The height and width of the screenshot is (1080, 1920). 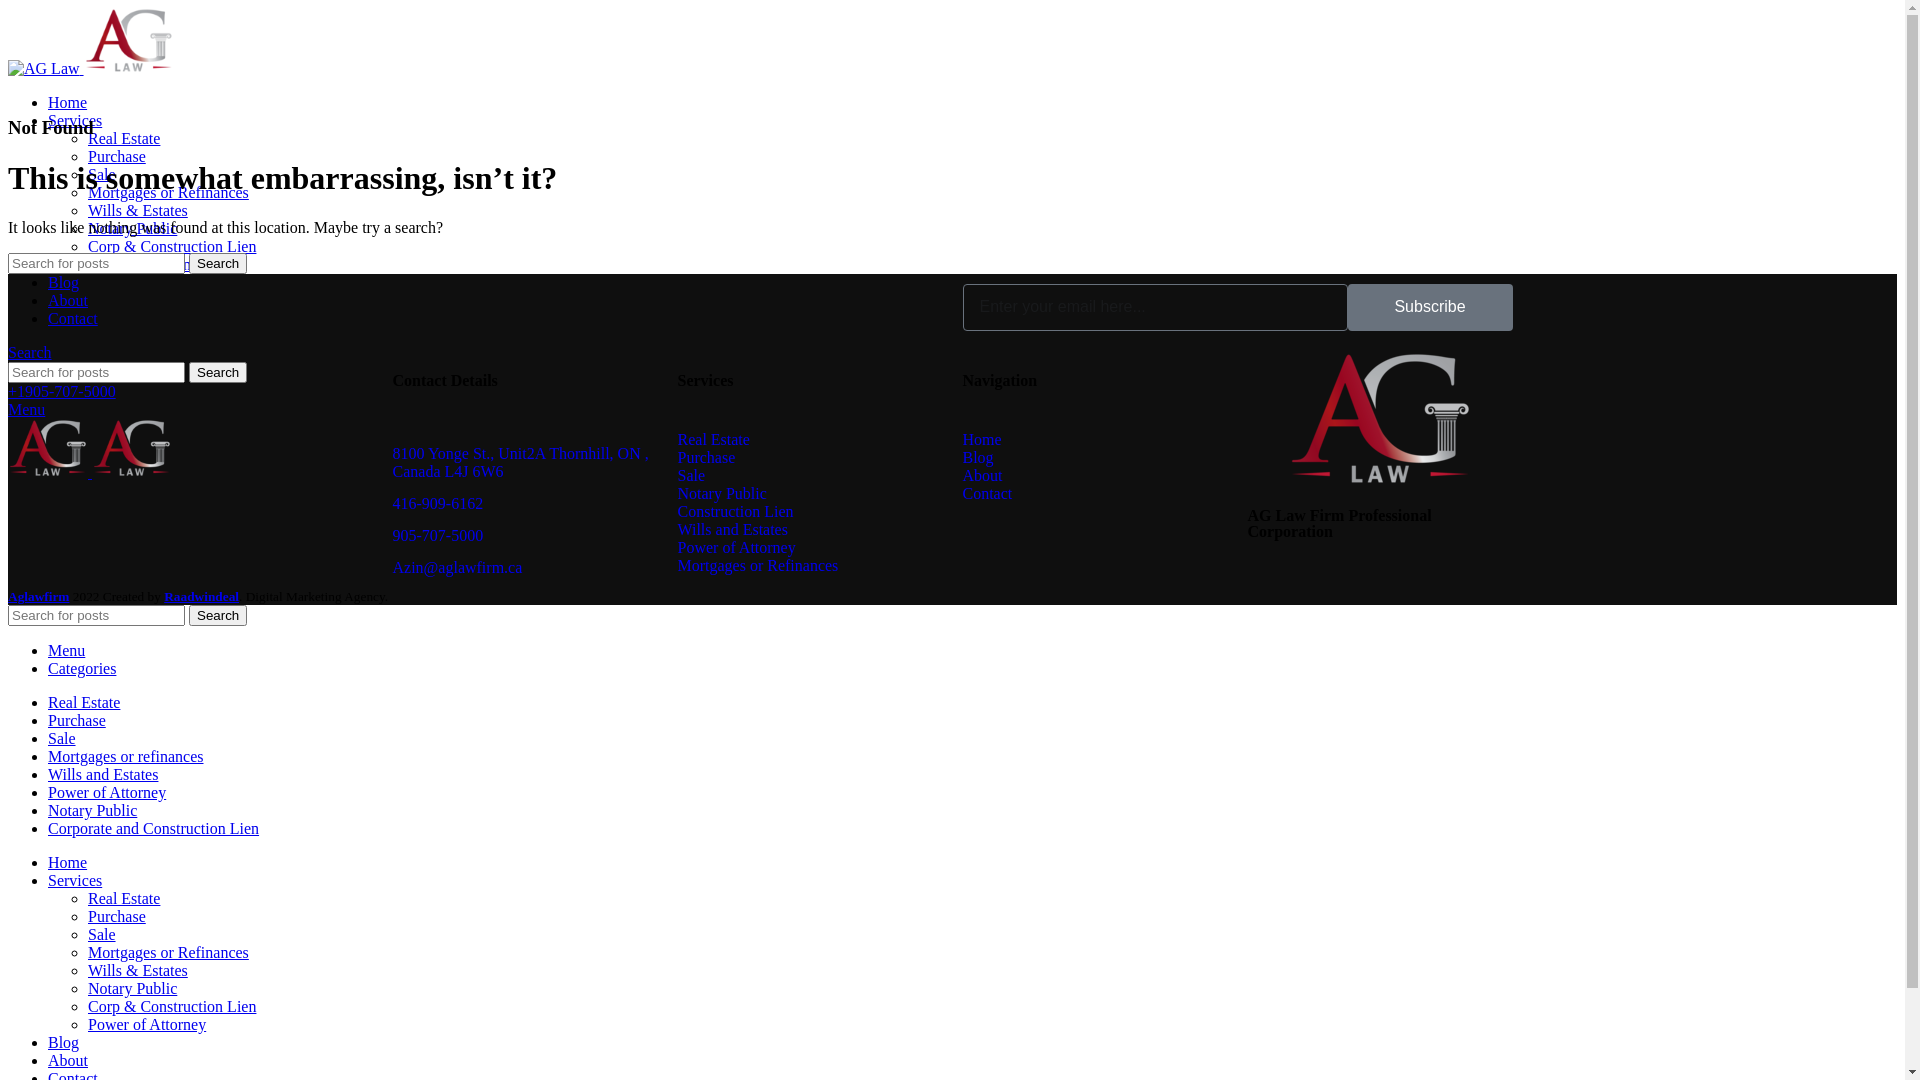 What do you see at coordinates (68, 1060) in the screenshot?
I see `About` at bounding box center [68, 1060].